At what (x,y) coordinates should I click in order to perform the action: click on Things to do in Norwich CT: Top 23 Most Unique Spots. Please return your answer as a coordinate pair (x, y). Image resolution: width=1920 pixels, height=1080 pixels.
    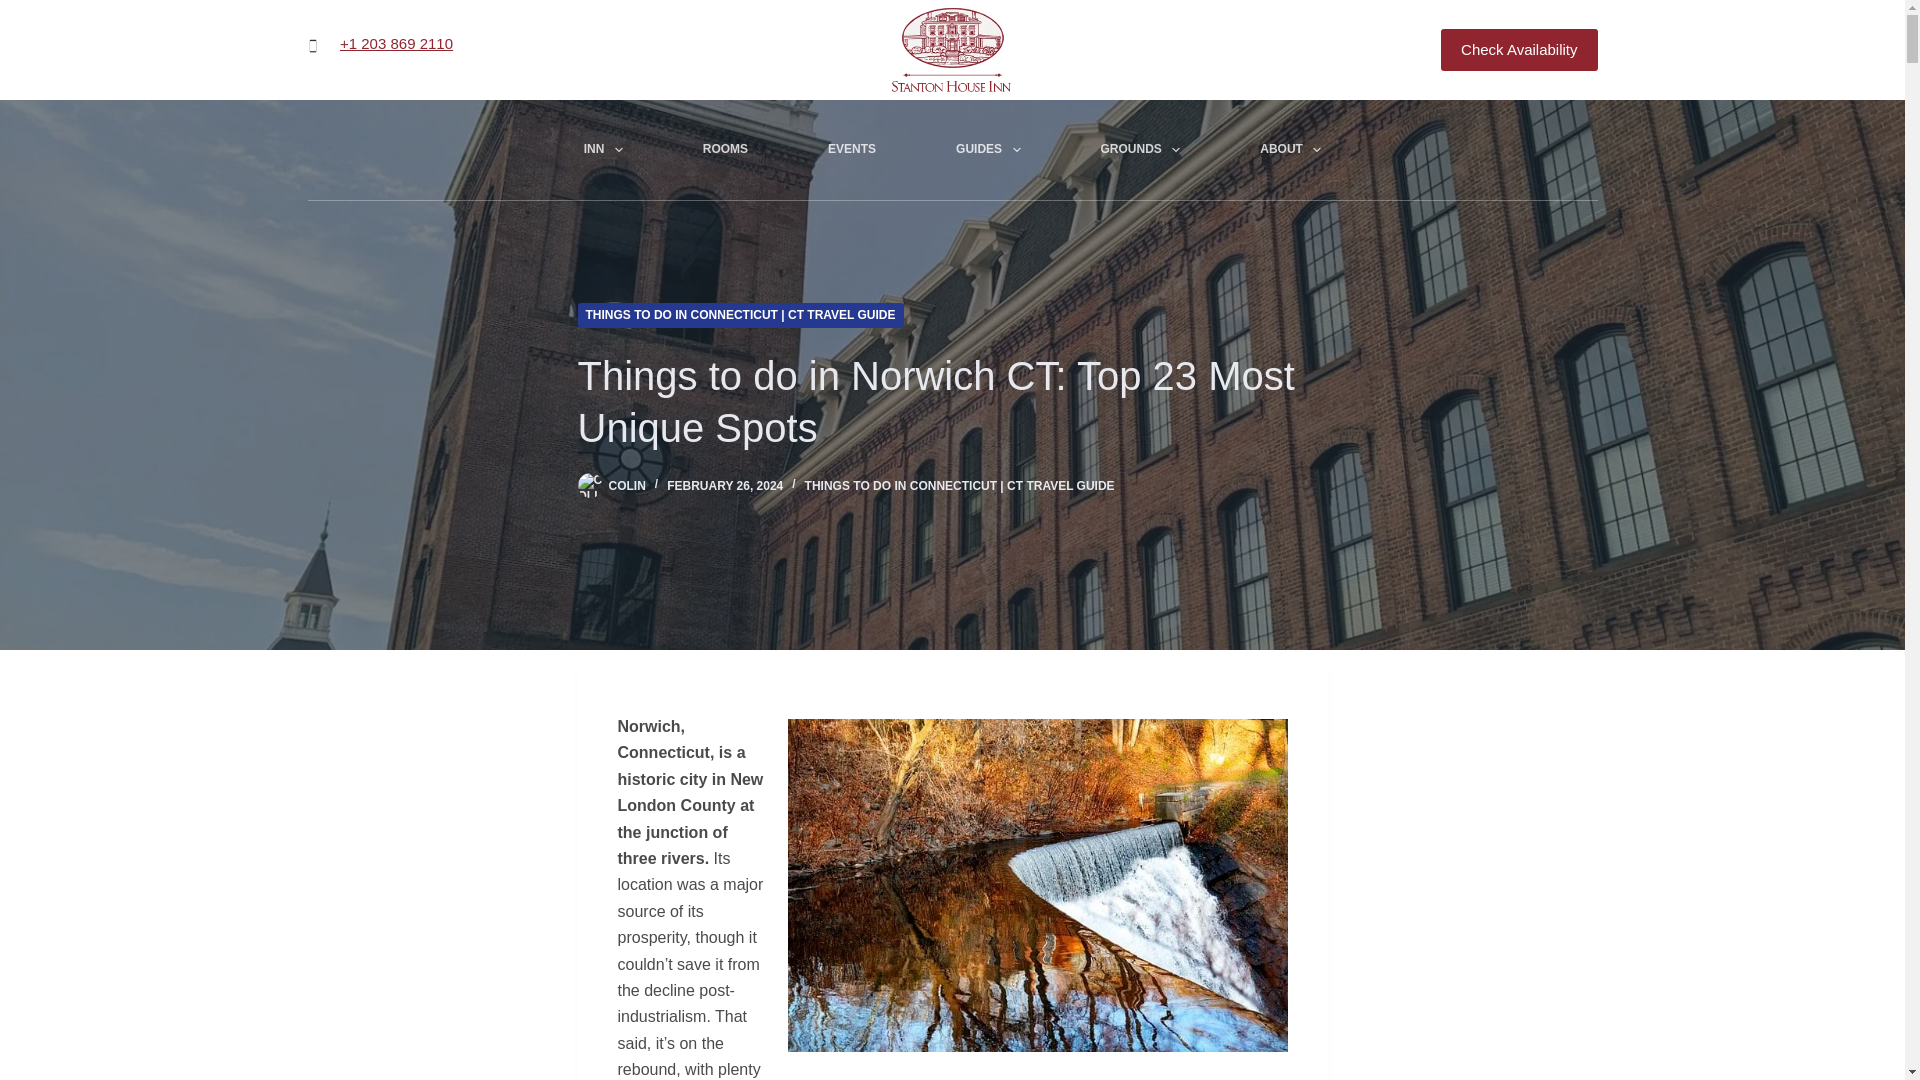
    Looking at the image, I should click on (952, 401).